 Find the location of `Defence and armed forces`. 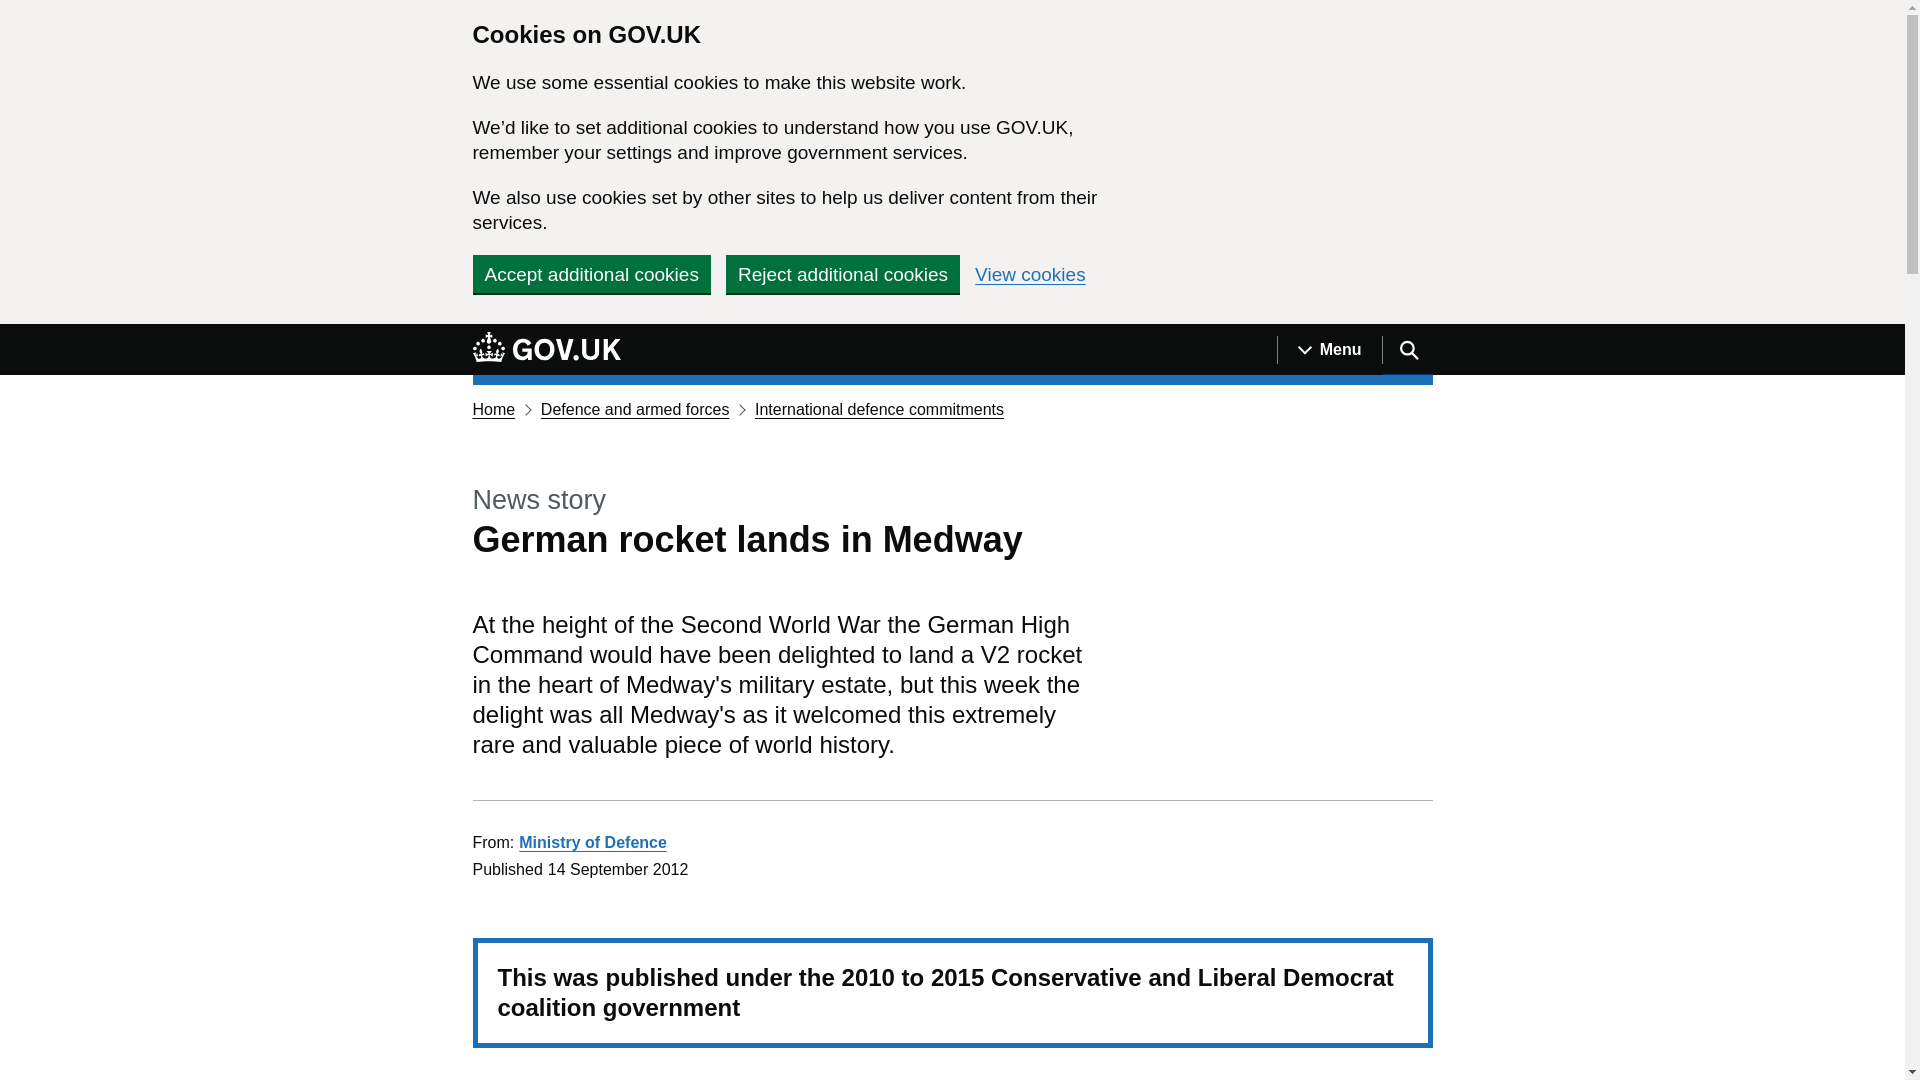

Defence and armed forces is located at coordinates (635, 408).